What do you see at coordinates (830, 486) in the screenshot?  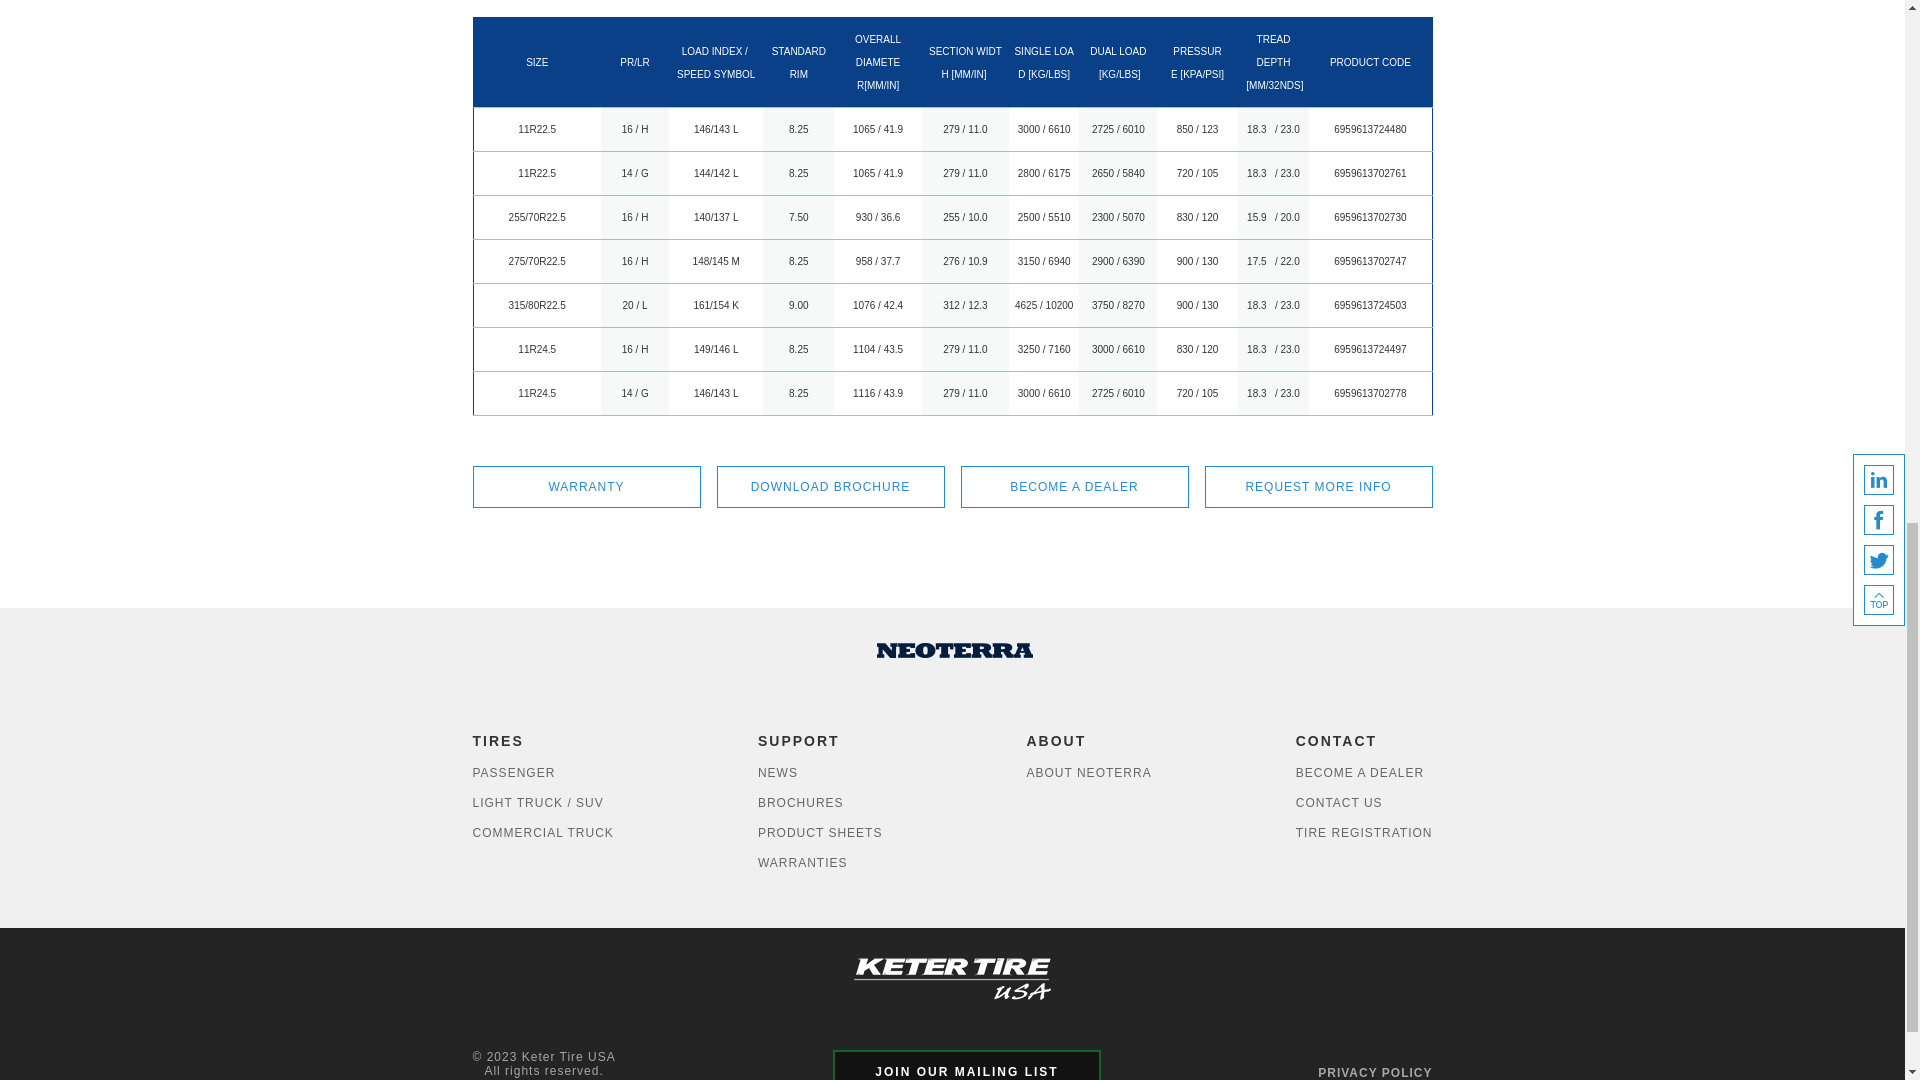 I see `DOWNLOAD BROCHURE` at bounding box center [830, 486].